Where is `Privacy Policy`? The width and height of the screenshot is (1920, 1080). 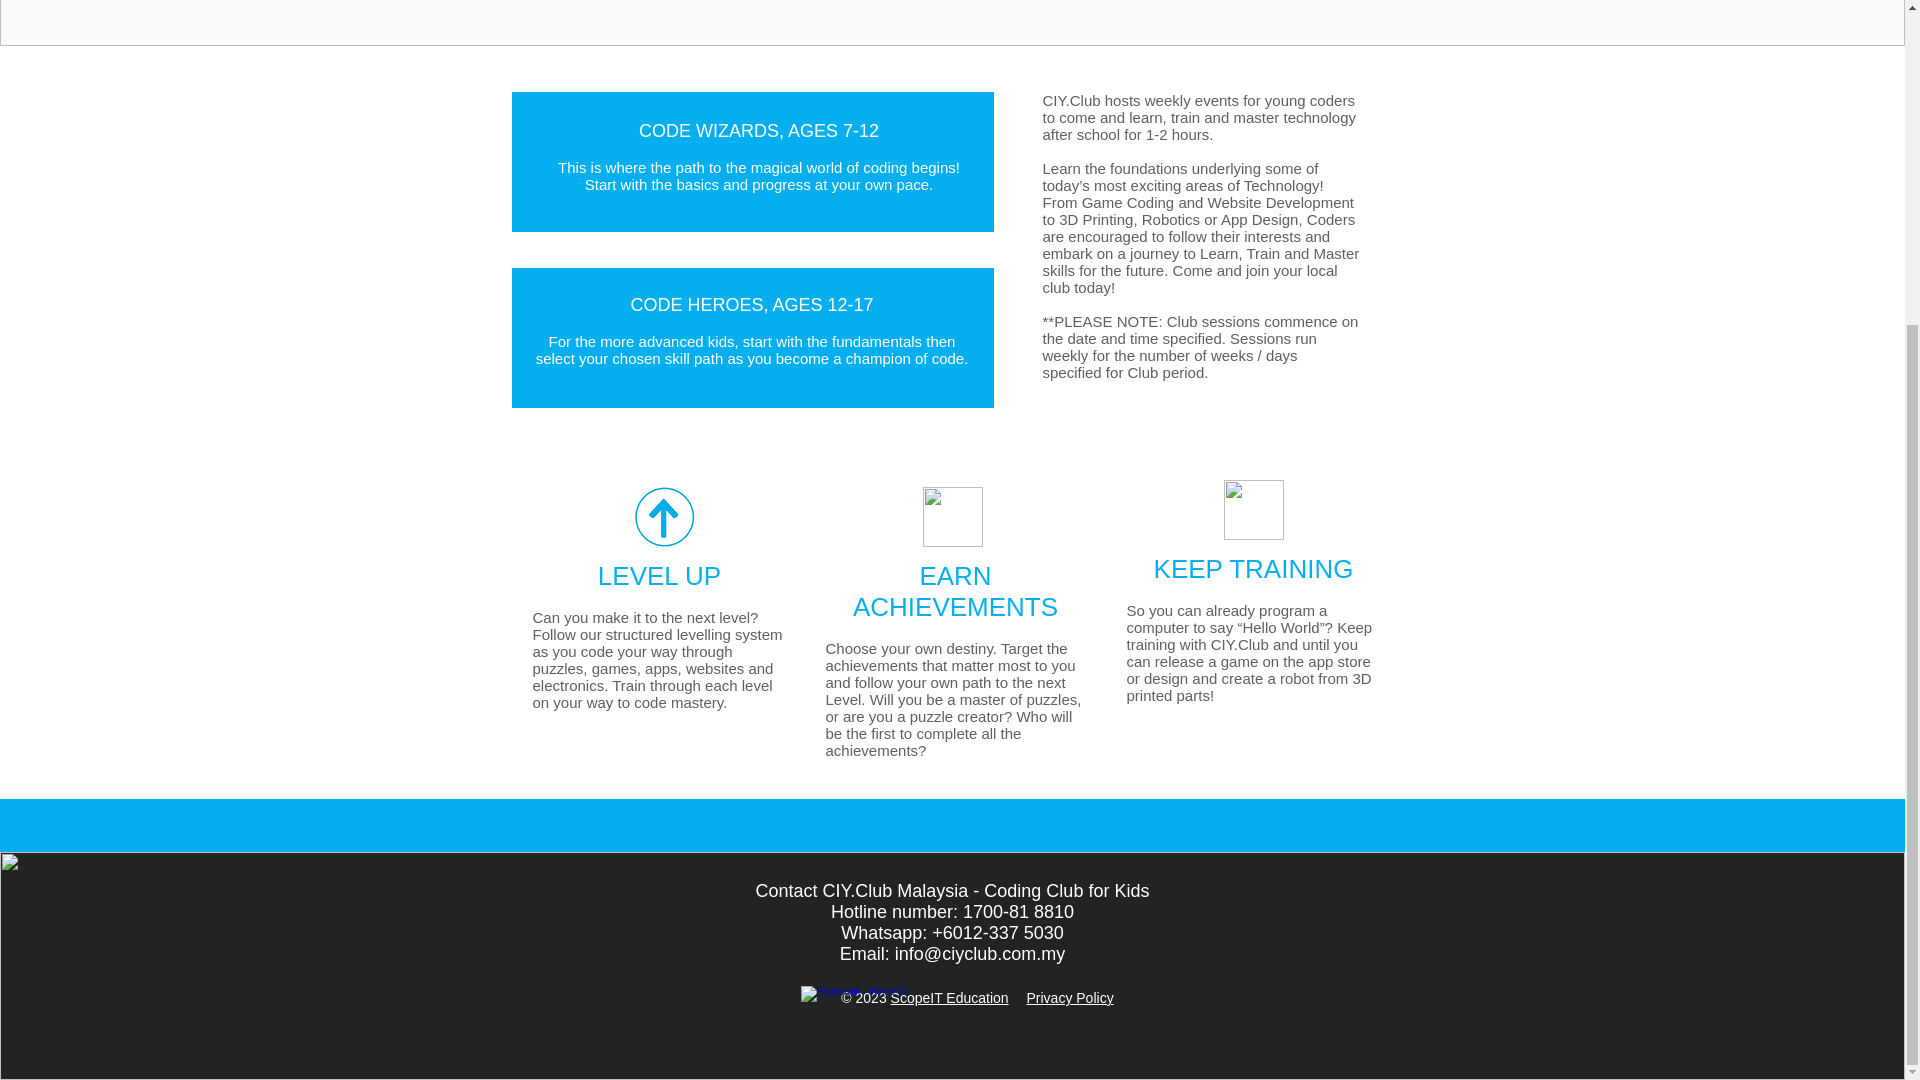
Privacy Policy is located at coordinates (1069, 998).